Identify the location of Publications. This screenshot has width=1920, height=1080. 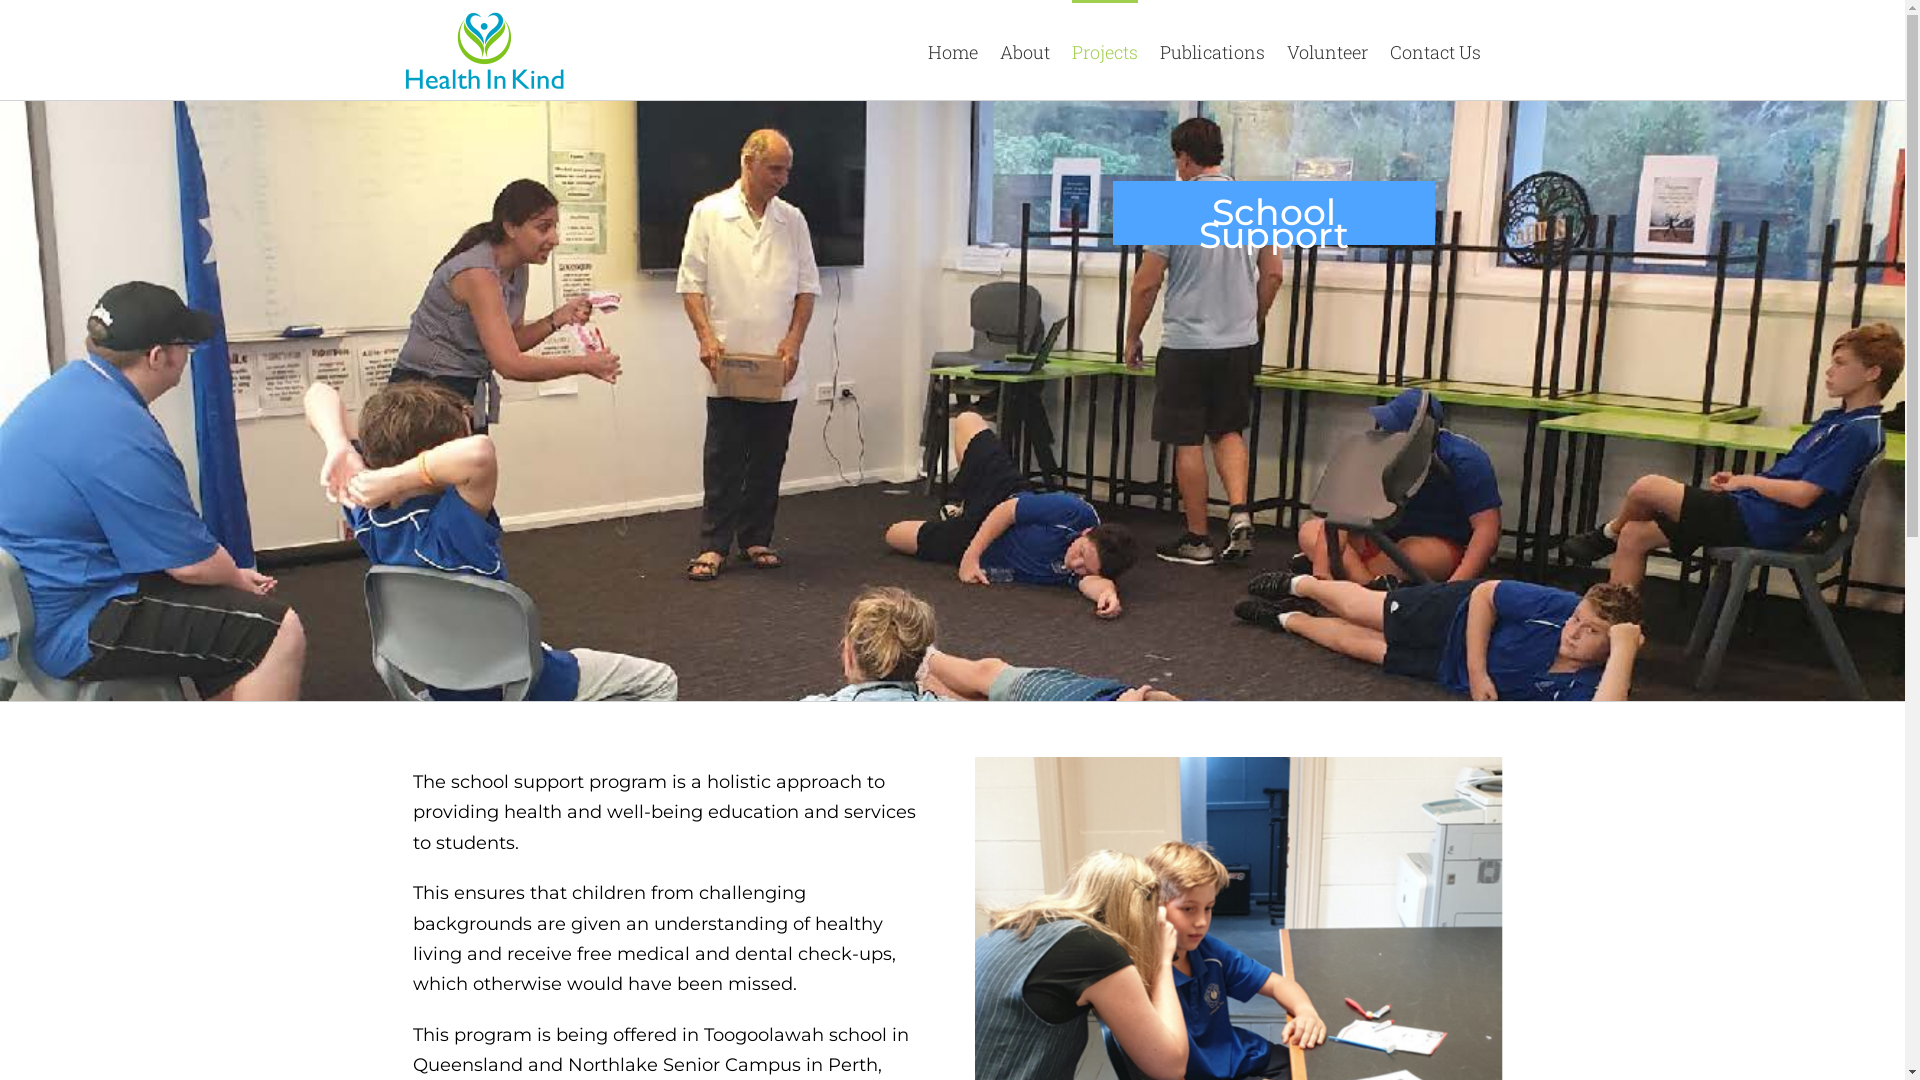
(1212, 50).